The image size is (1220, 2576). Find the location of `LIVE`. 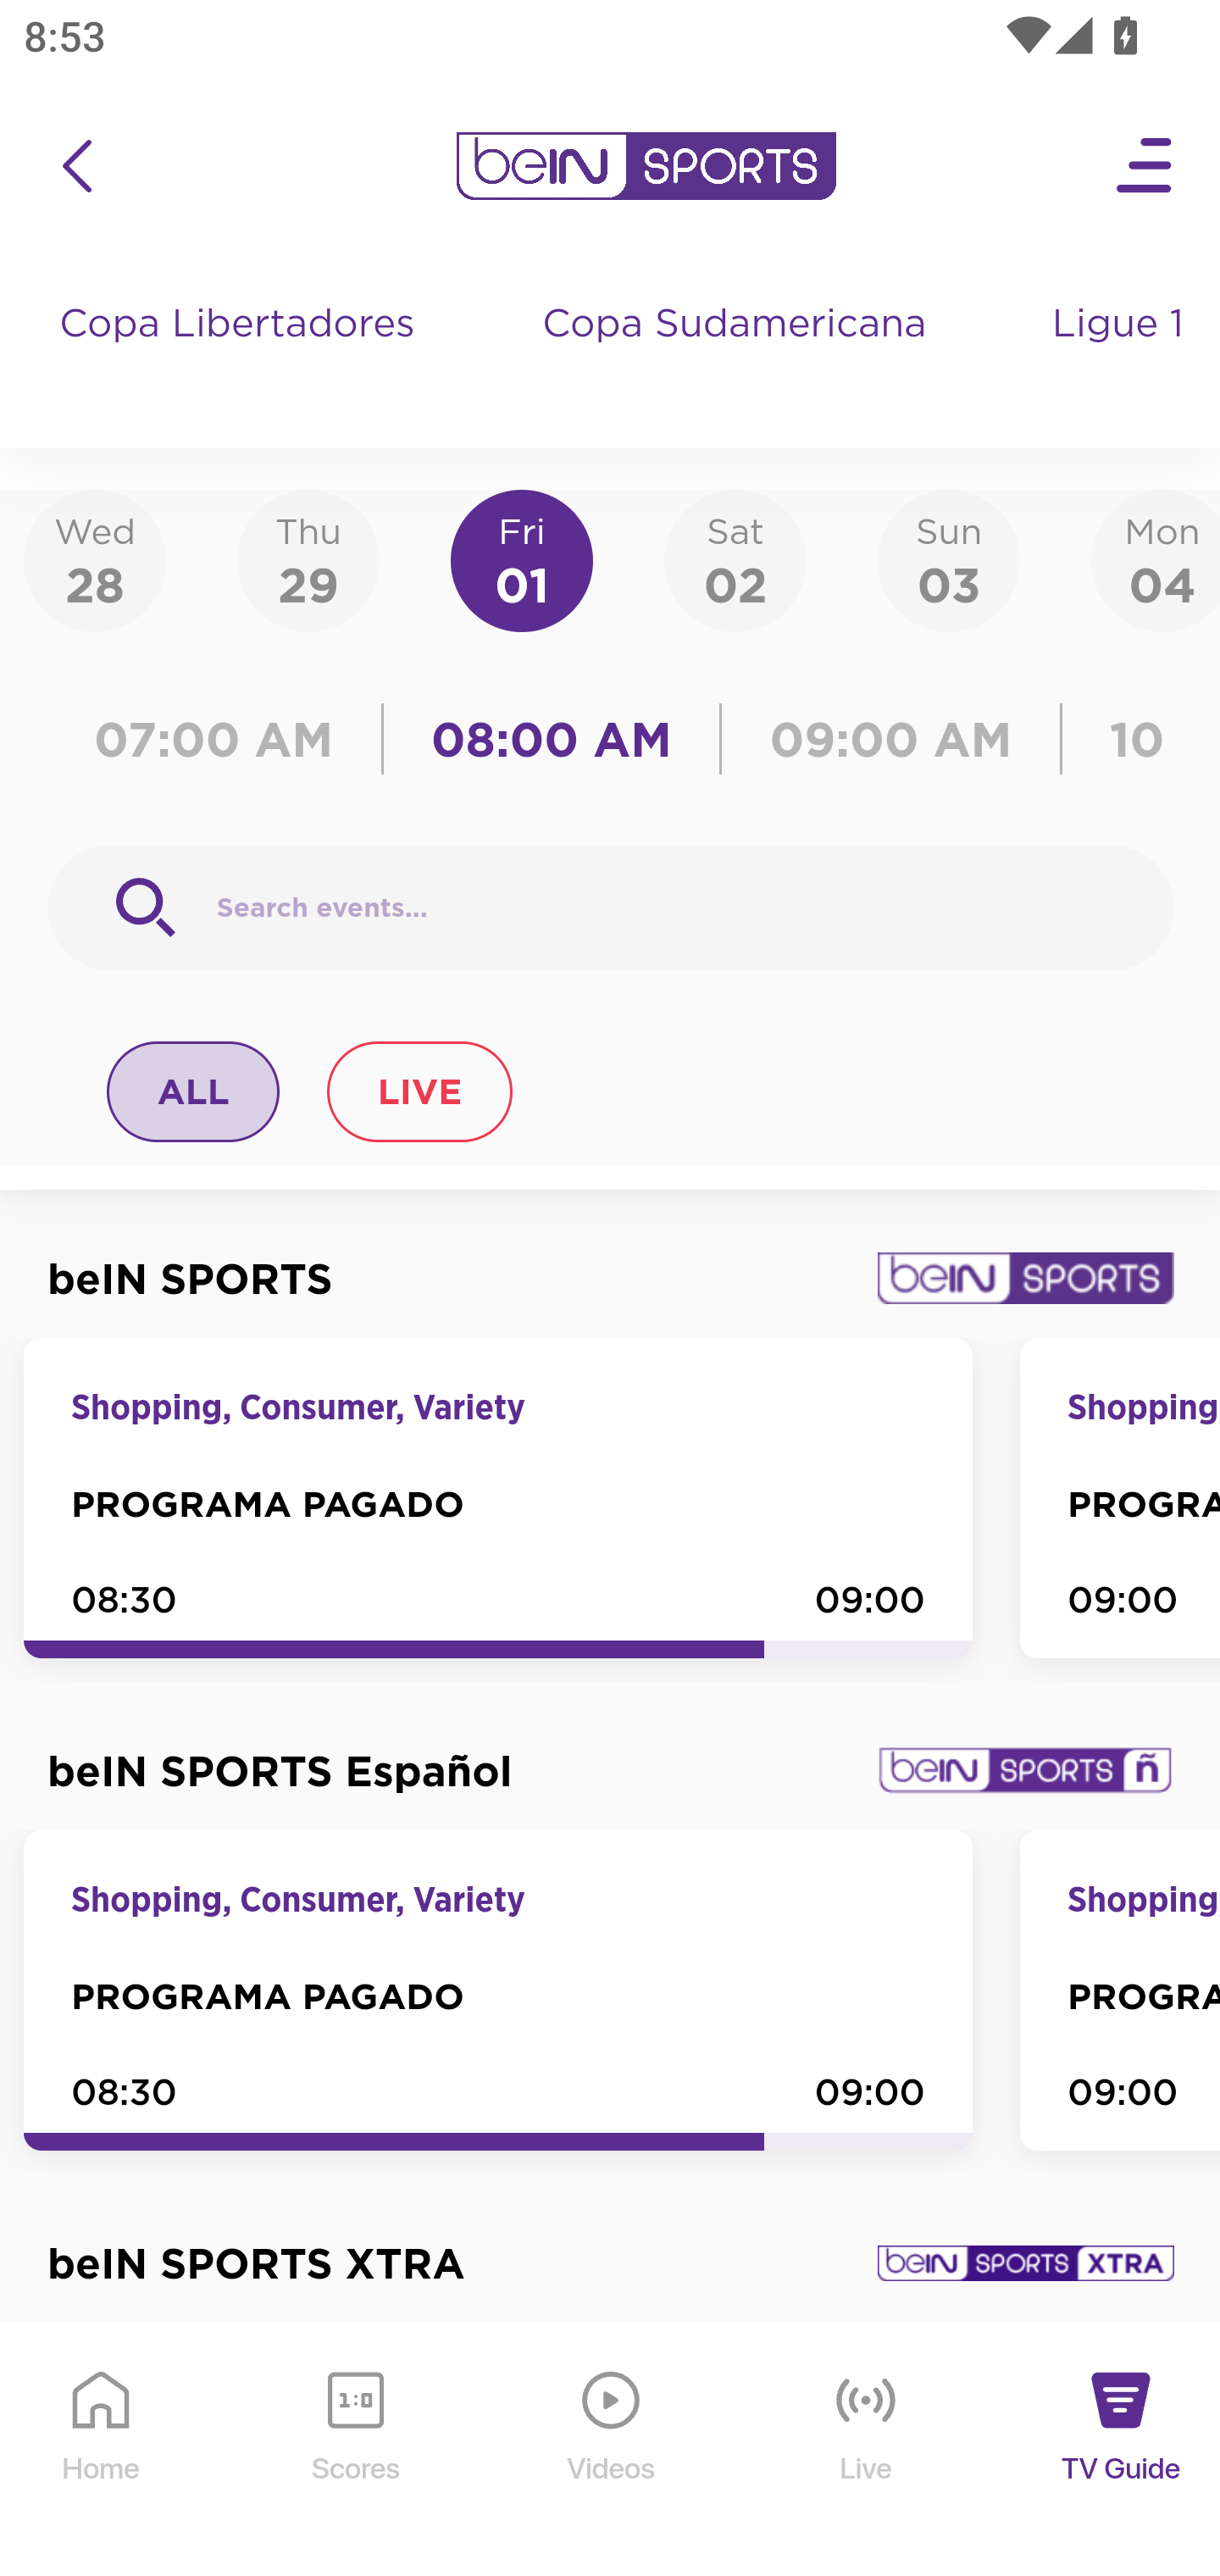

LIVE is located at coordinates (419, 1091).